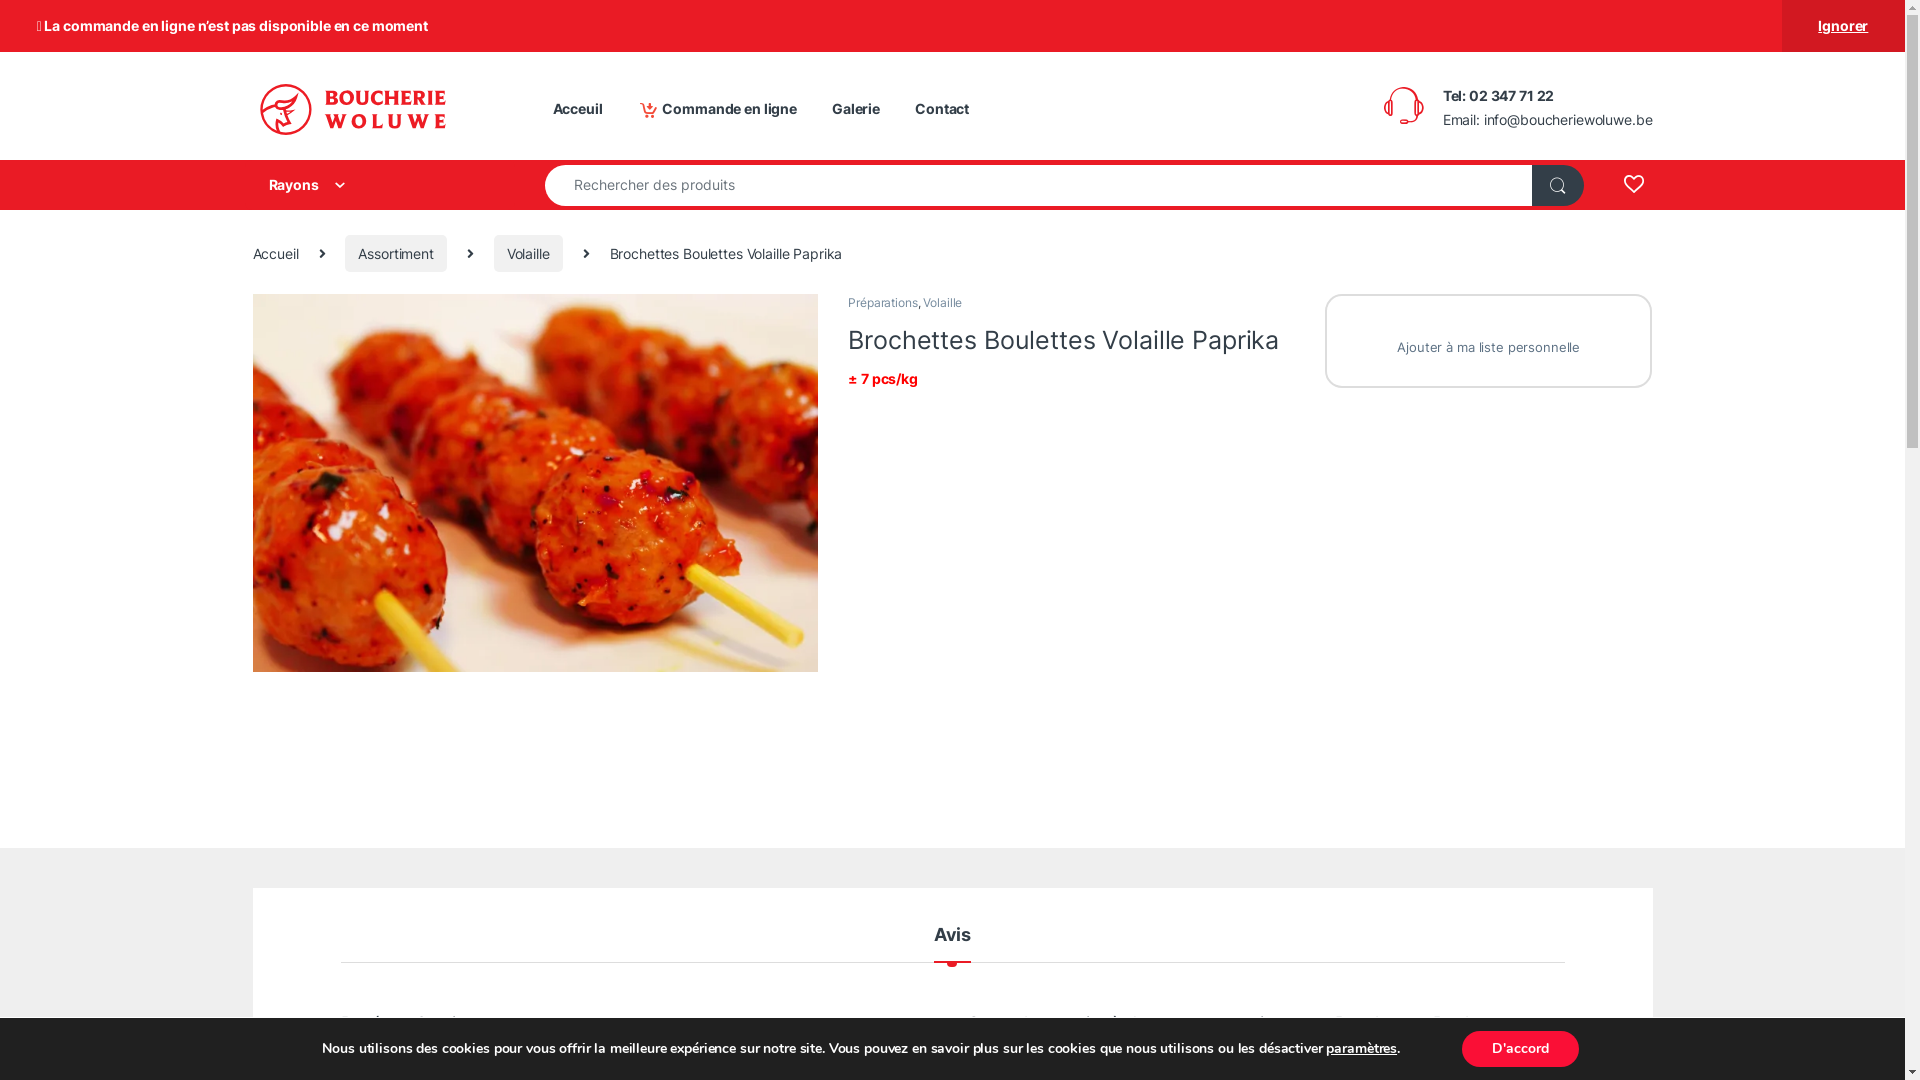 This screenshot has height=1080, width=1920. I want to click on Volaille, so click(528, 254).